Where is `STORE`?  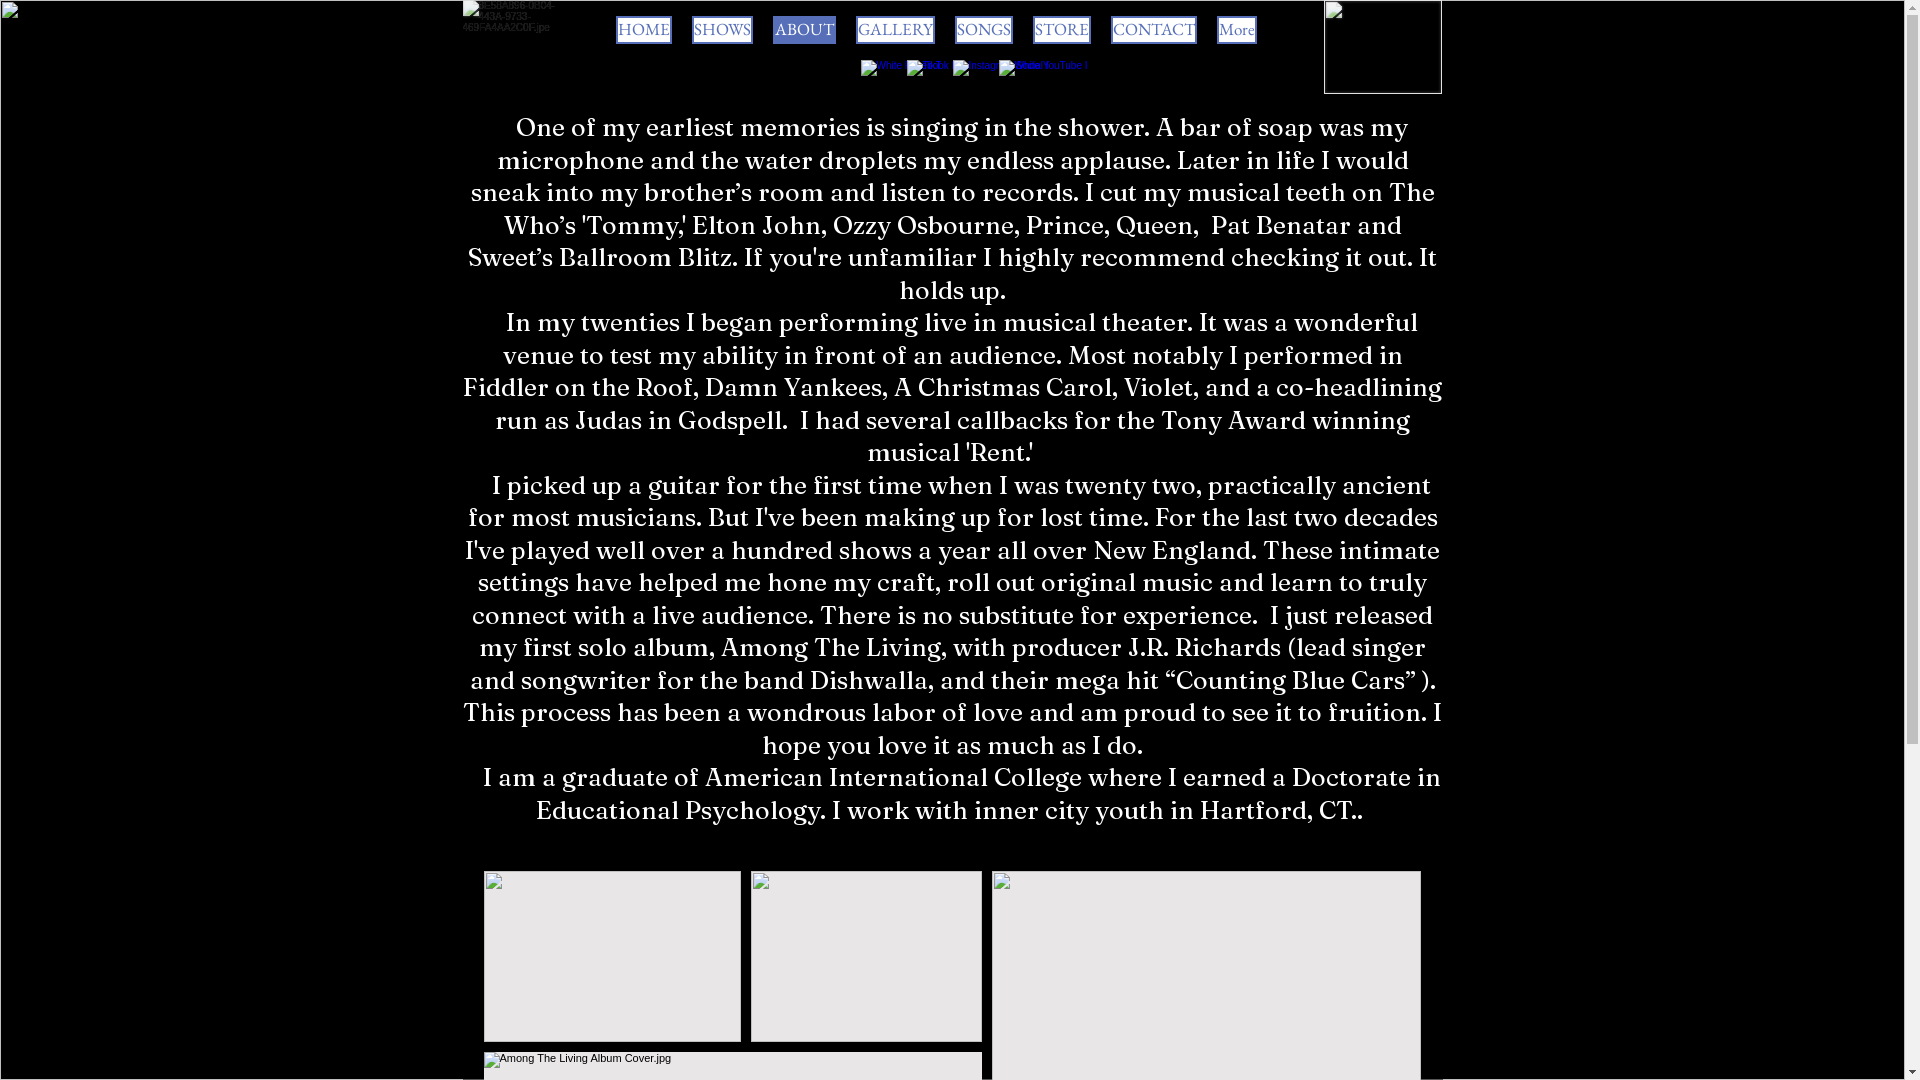 STORE is located at coordinates (1062, 31).